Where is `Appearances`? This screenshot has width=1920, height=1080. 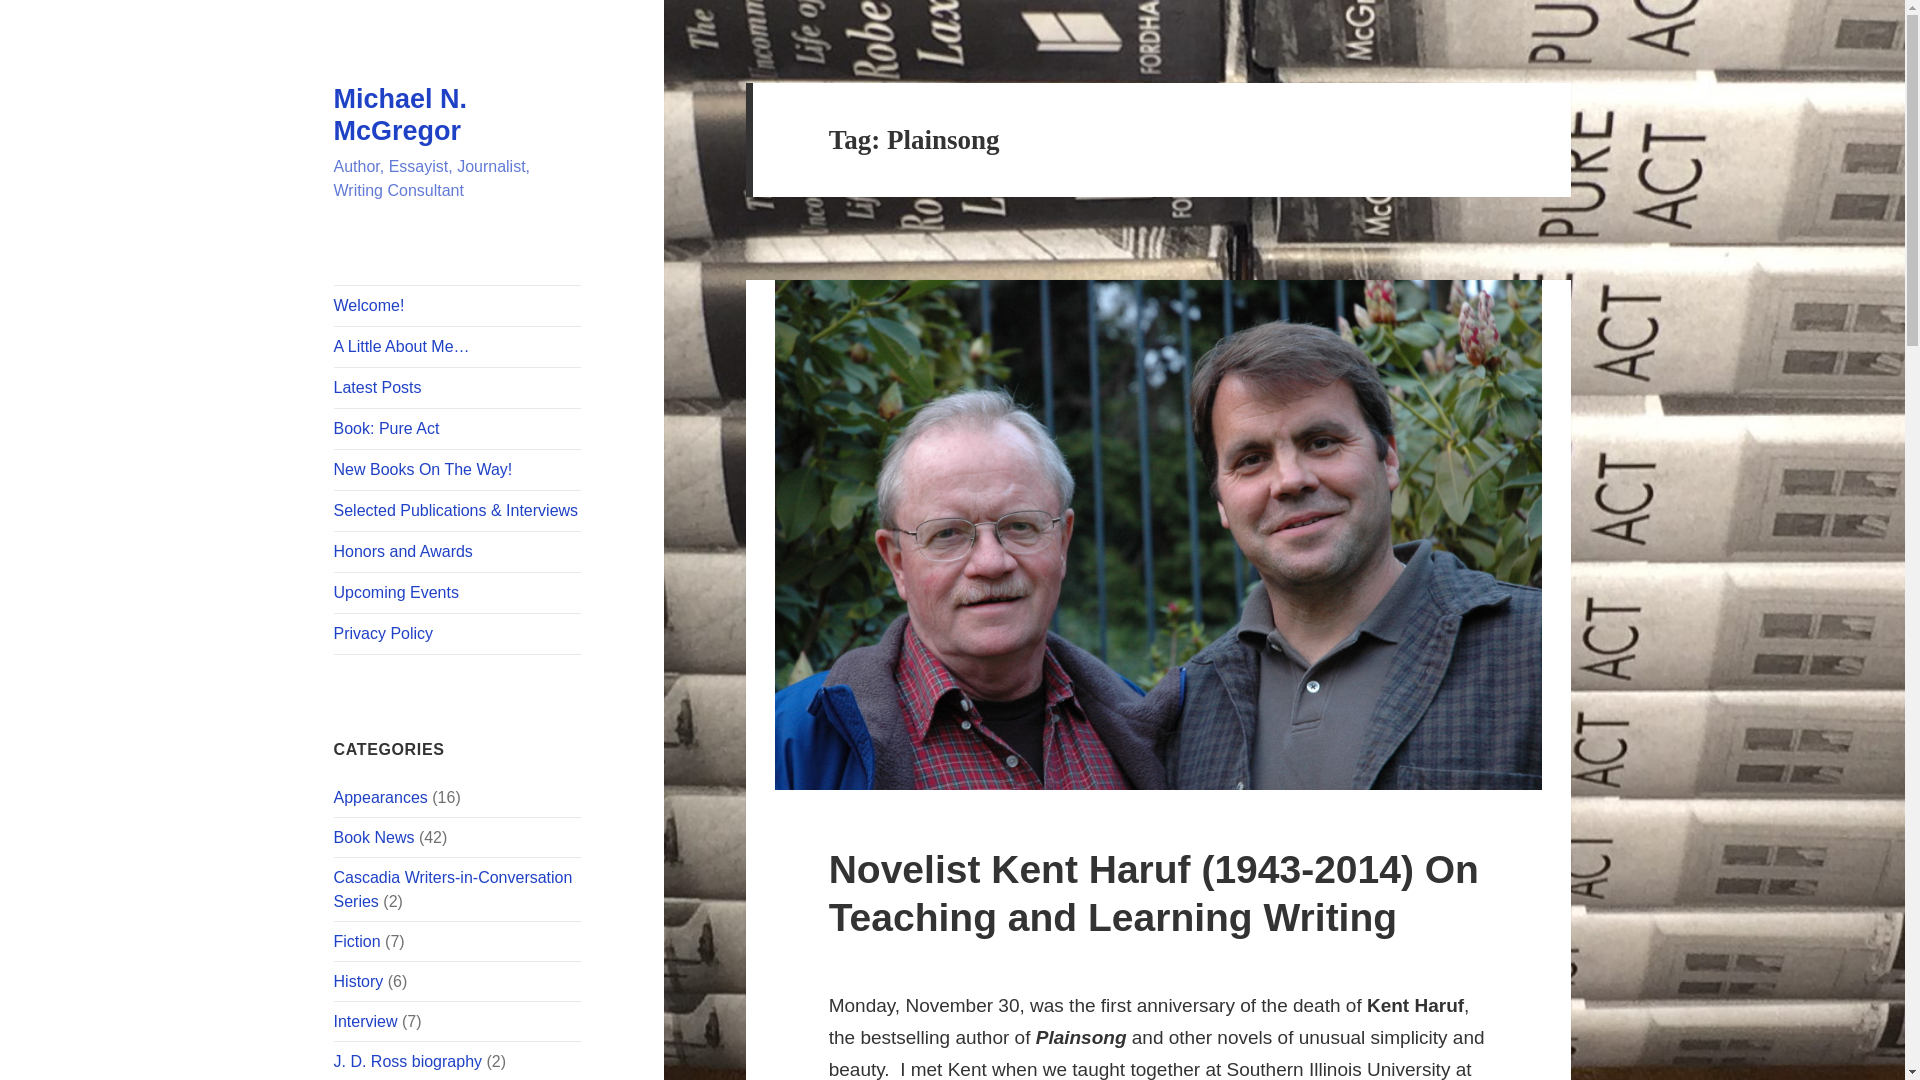 Appearances is located at coordinates (381, 797).